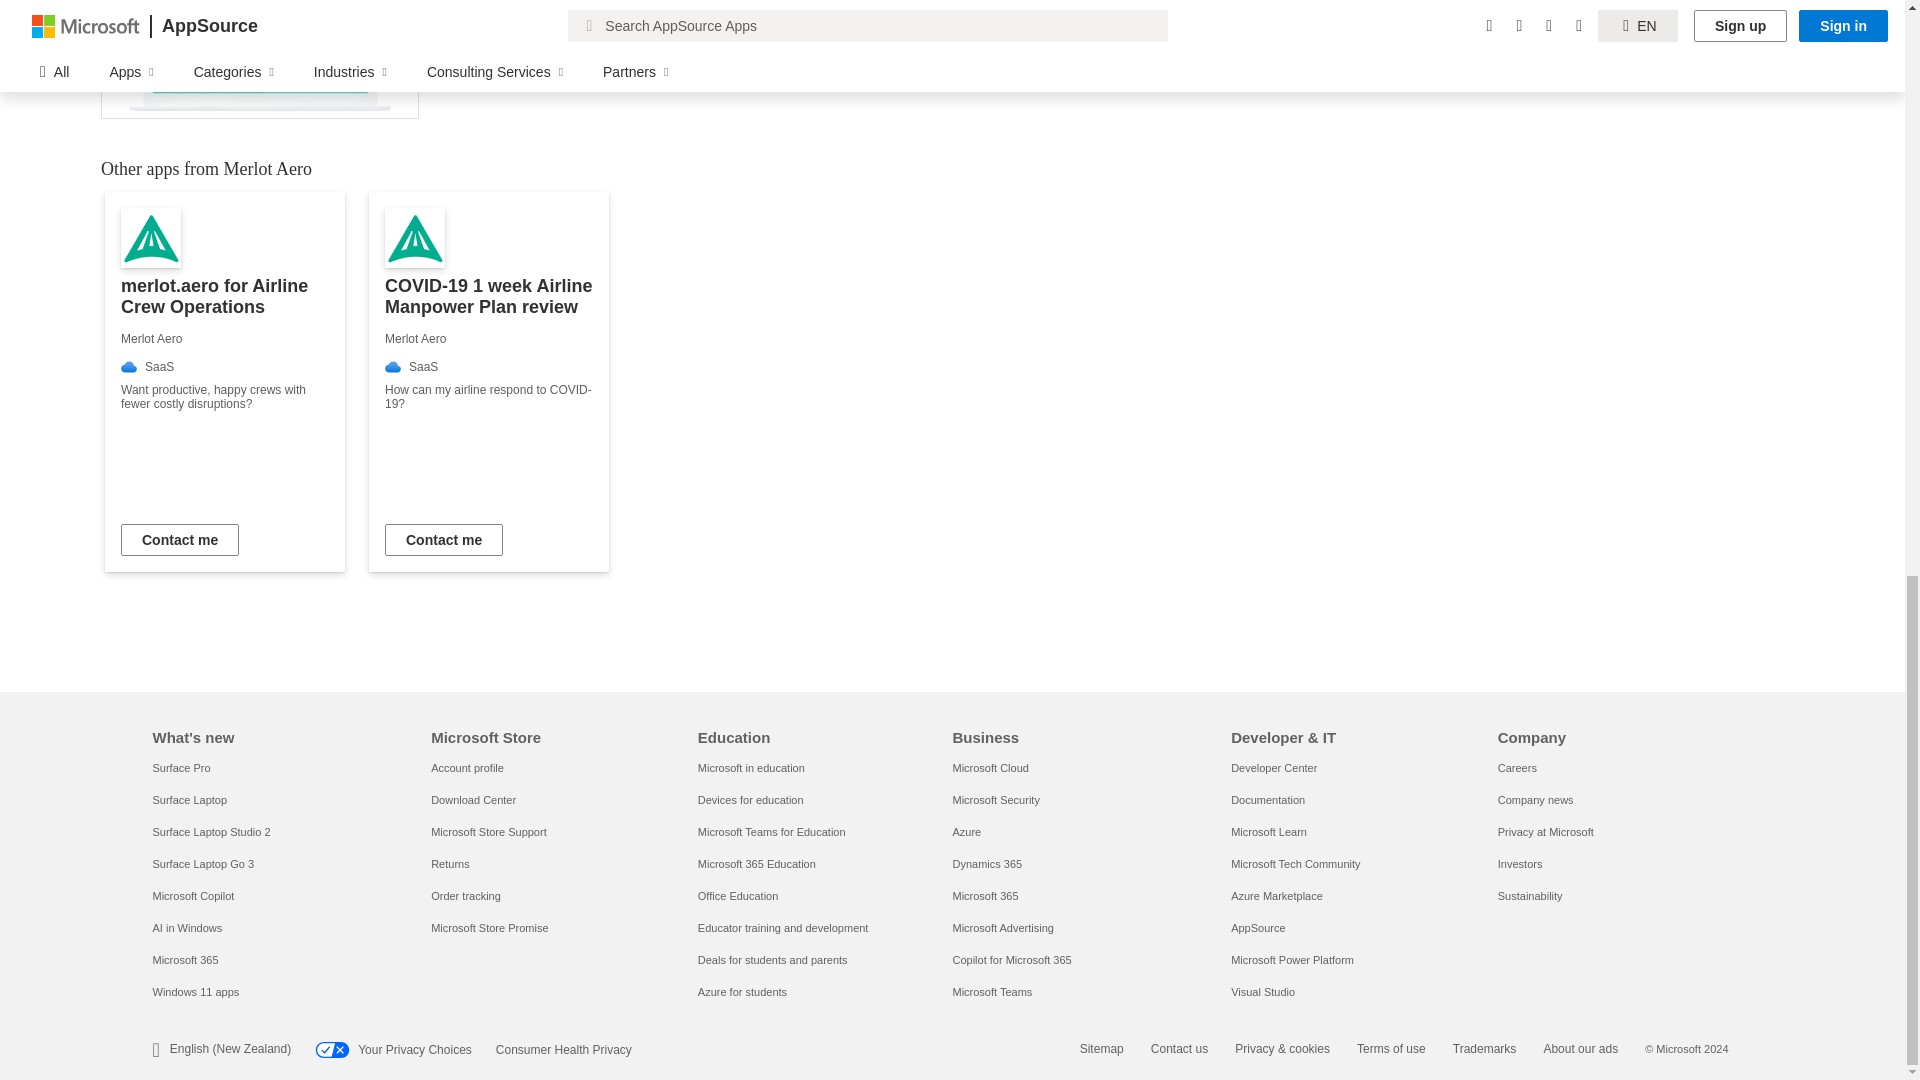 This screenshot has width=1920, height=1080. I want to click on Windows 11 apps, so click(194, 992).